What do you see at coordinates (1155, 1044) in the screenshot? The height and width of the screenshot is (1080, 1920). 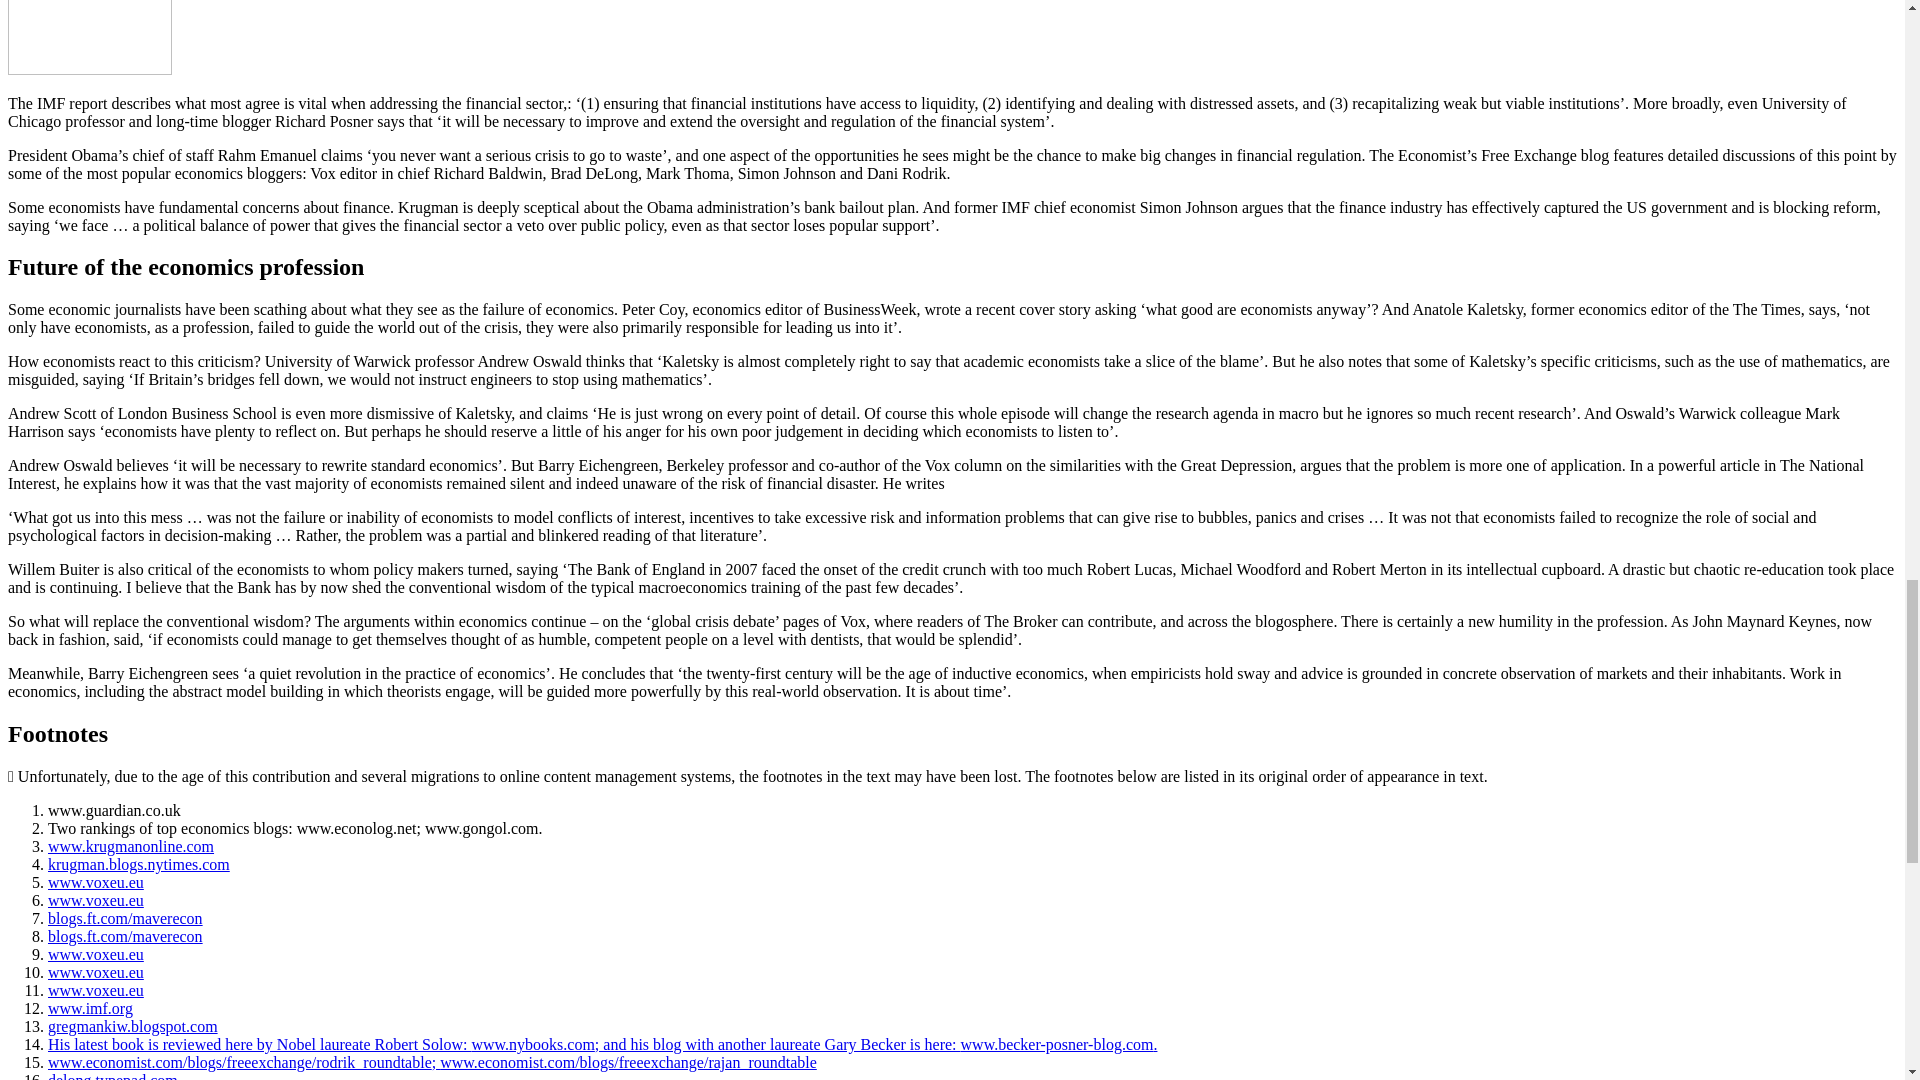 I see `.` at bounding box center [1155, 1044].